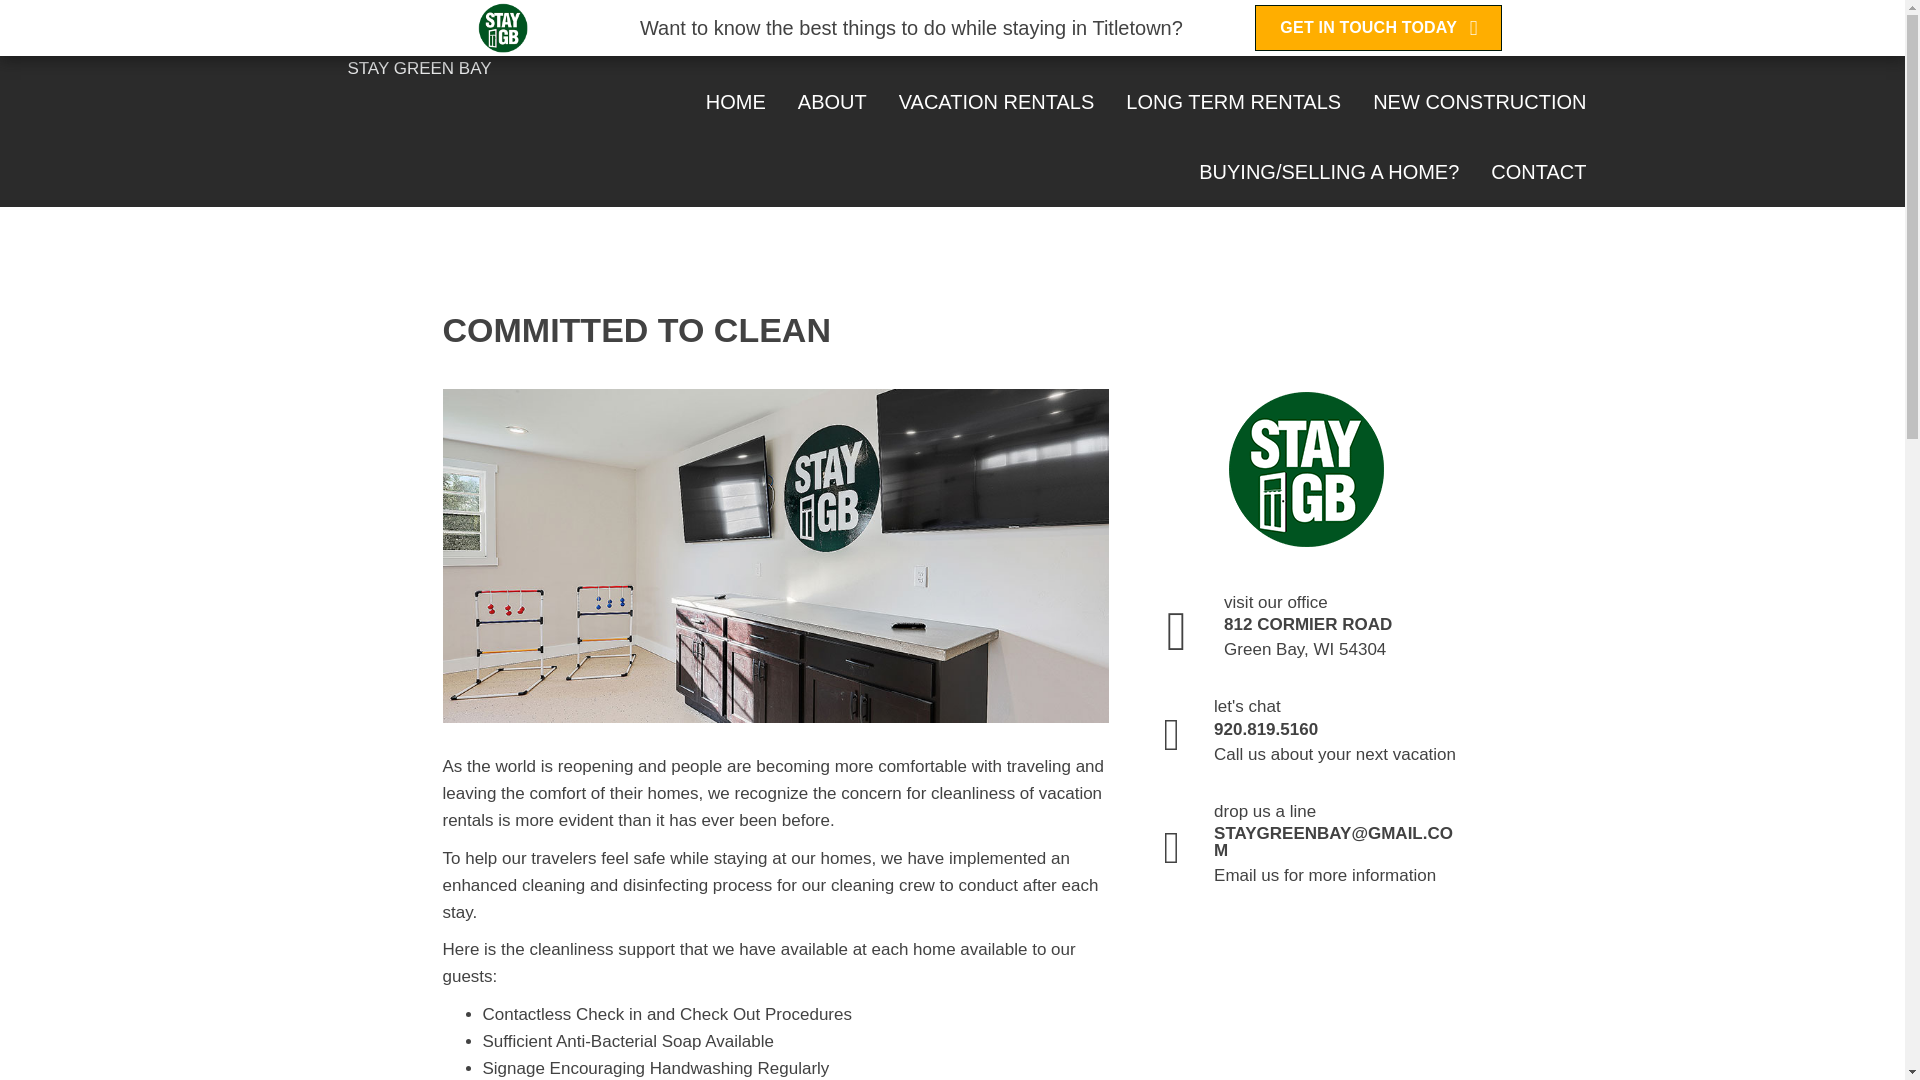 This screenshot has width=1920, height=1080. I want to click on 1086 Shadow Lane stay GB, so click(775, 555).